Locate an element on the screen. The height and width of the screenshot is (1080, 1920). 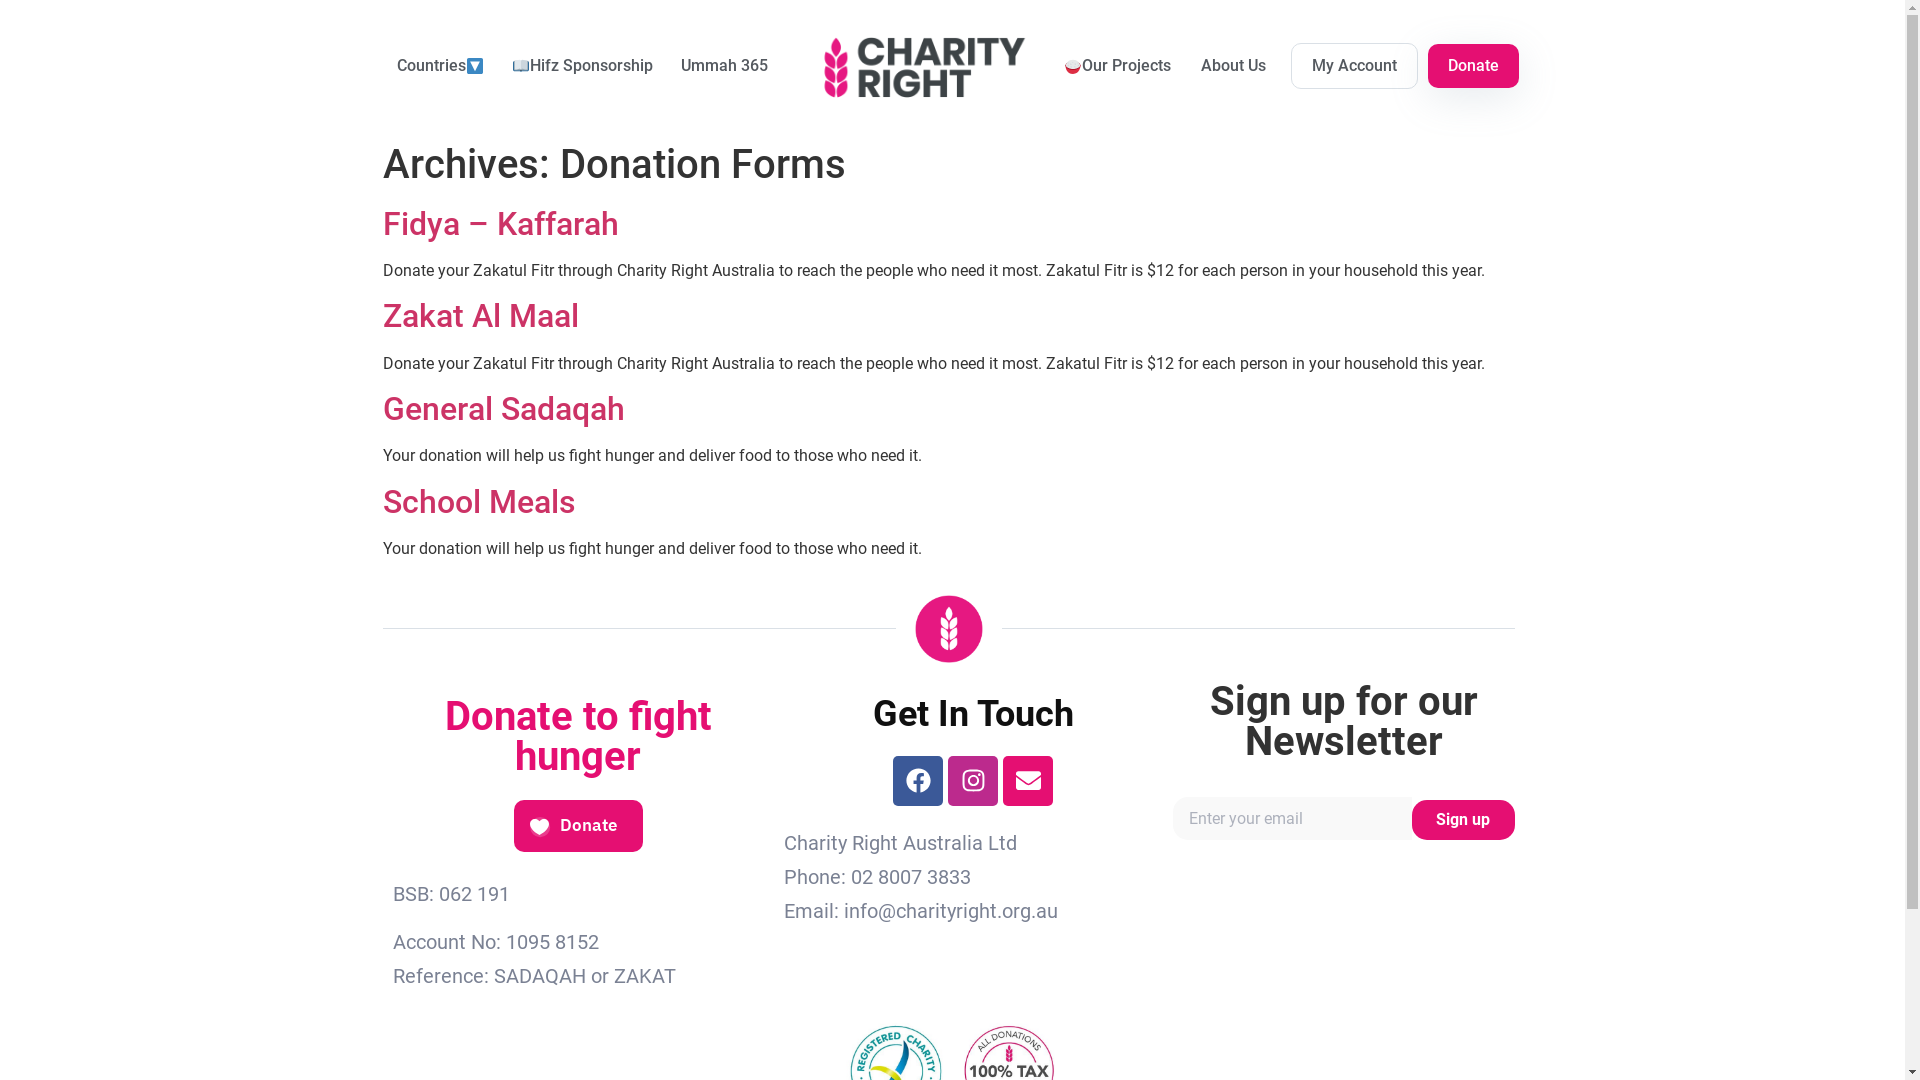
Donate is located at coordinates (1474, 66).